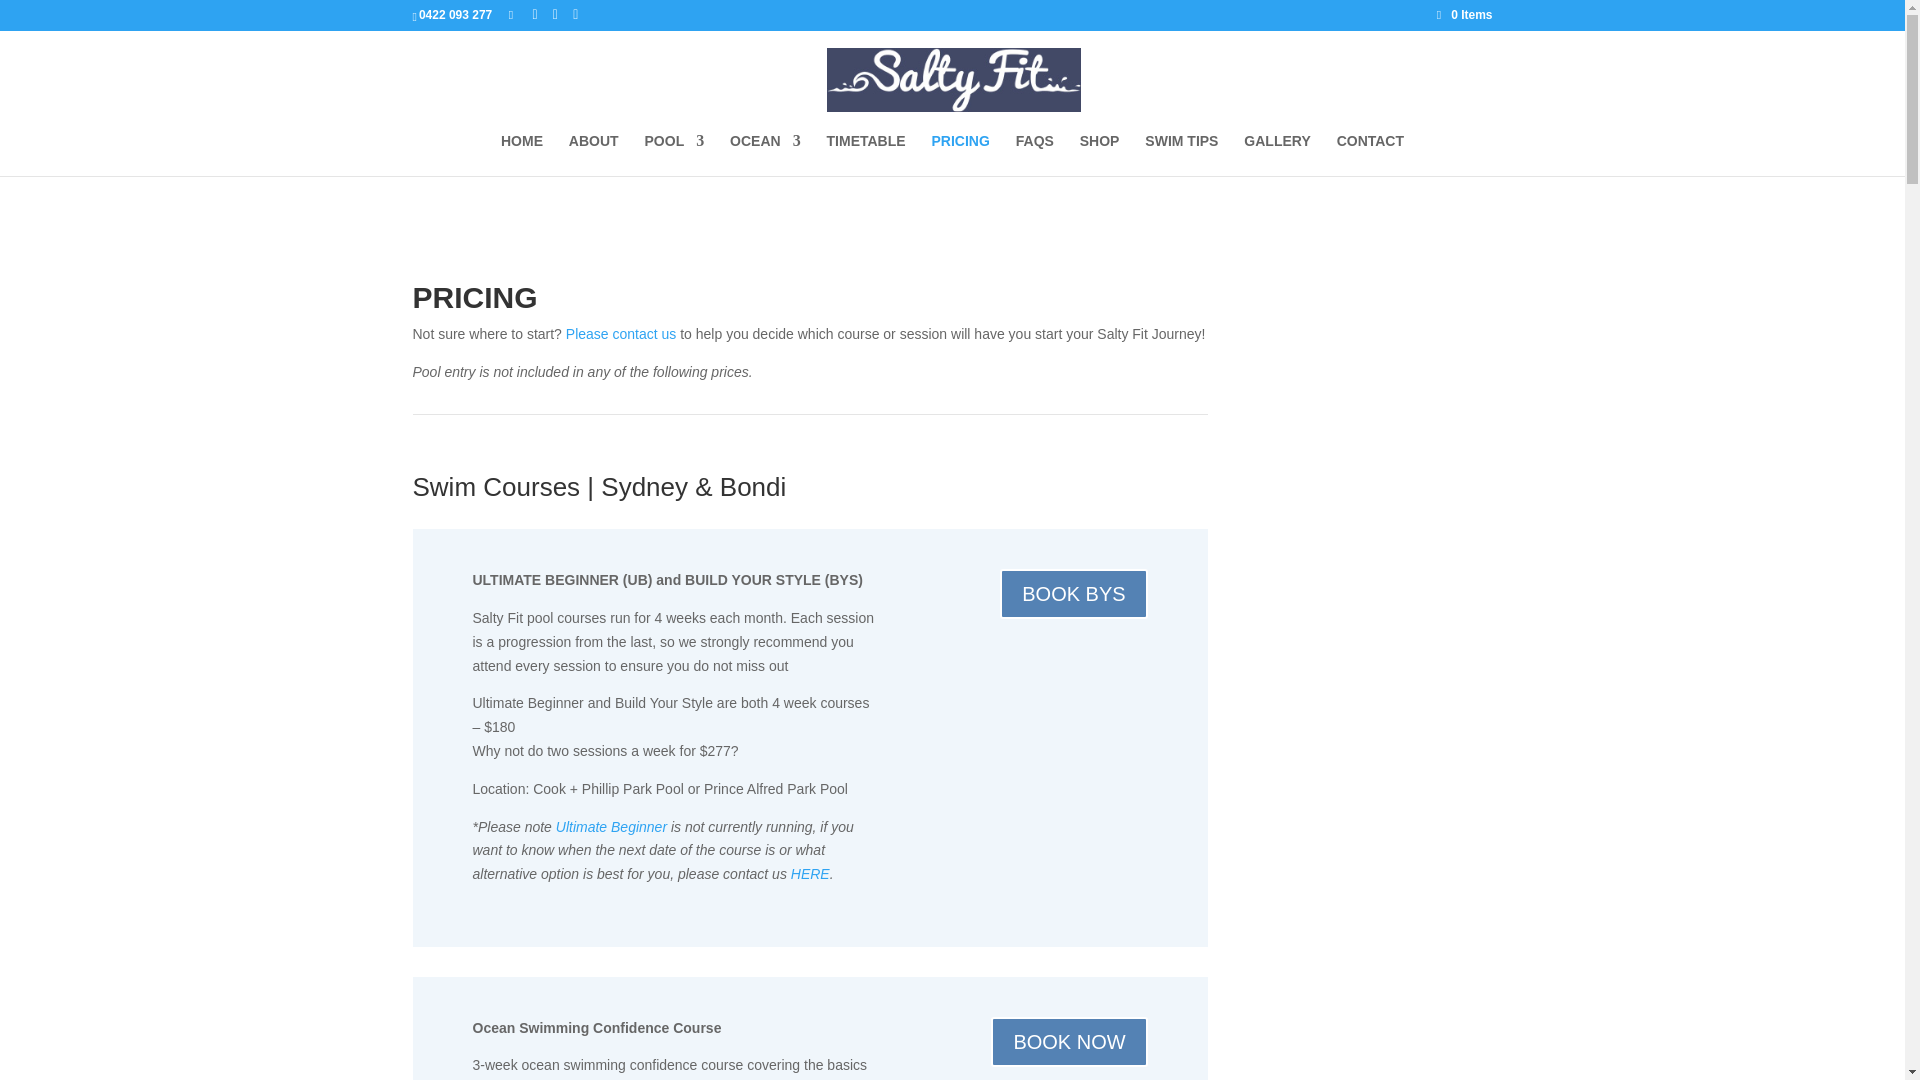  What do you see at coordinates (1370, 154) in the screenshot?
I see `CONTACT` at bounding box center [1370, 154].